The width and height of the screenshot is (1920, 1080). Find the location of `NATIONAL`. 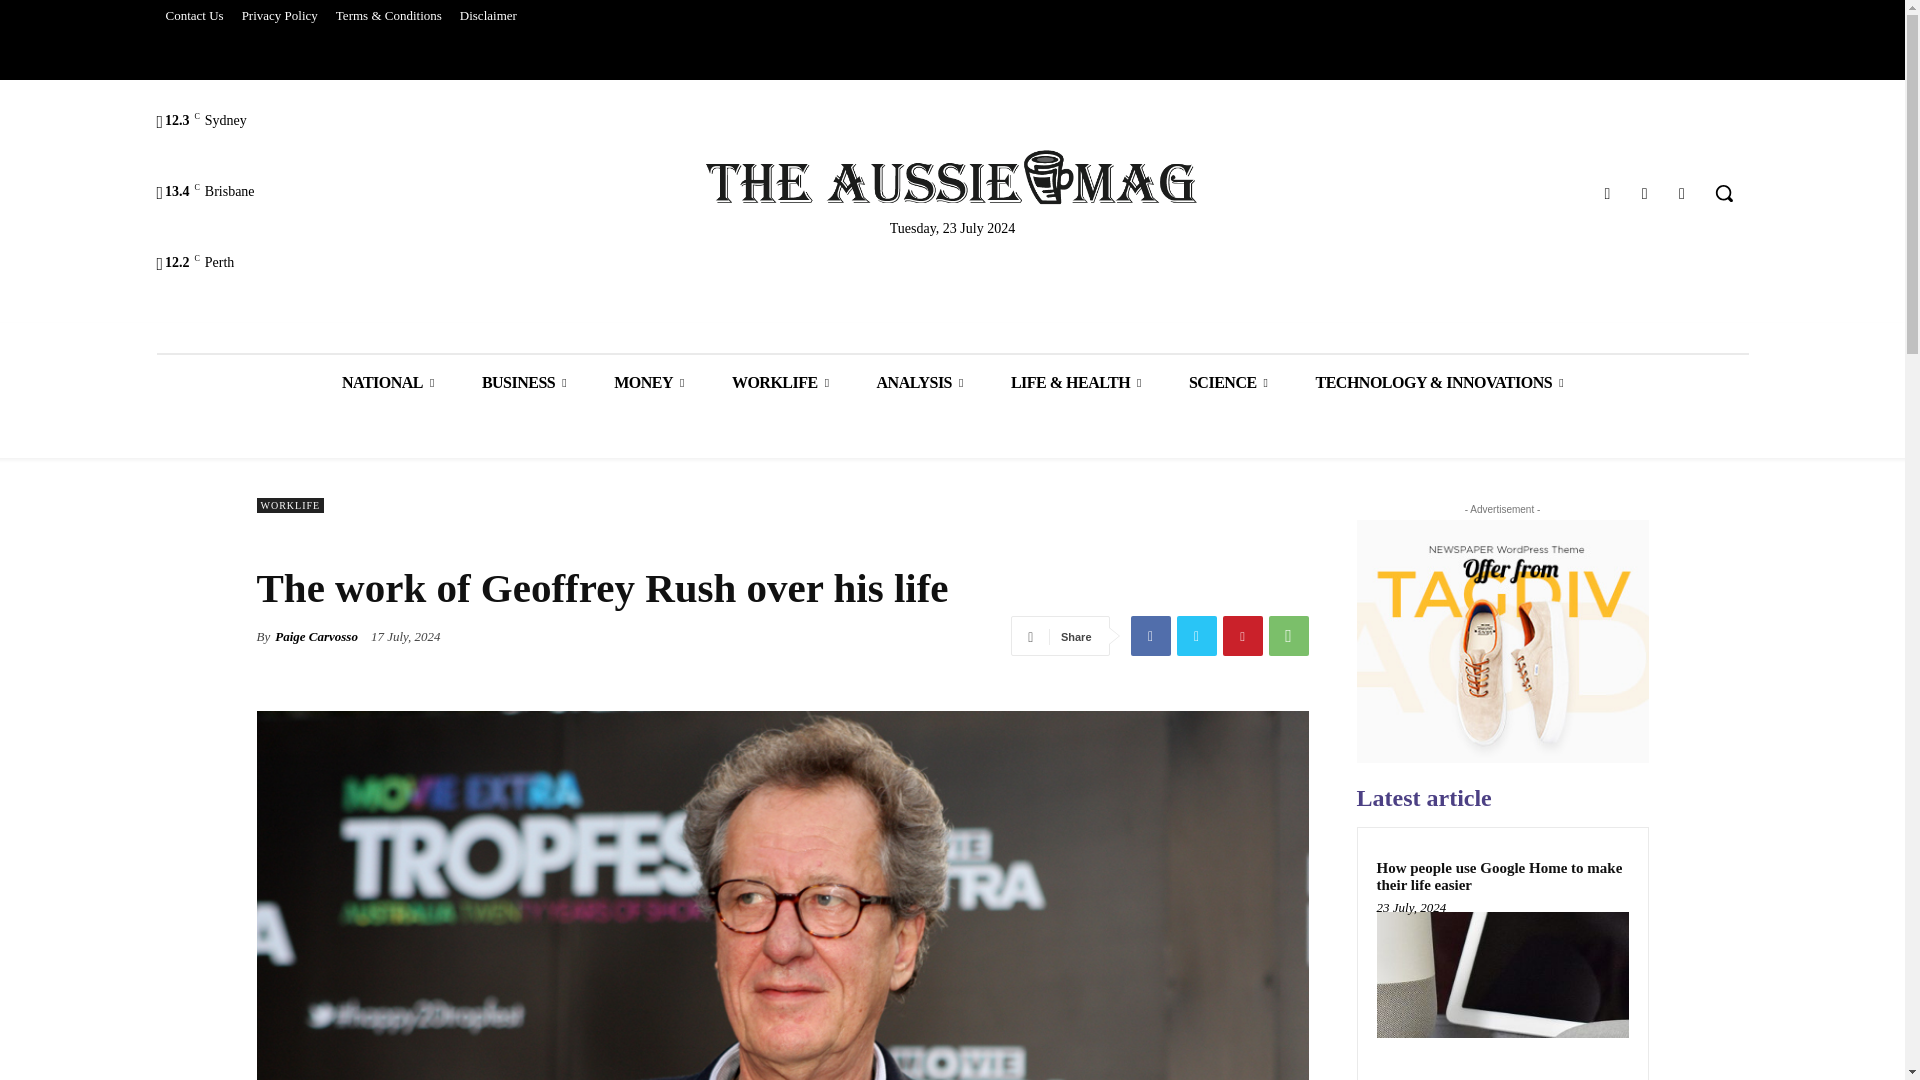

NATIONAL is located at coordinates (388, 382).